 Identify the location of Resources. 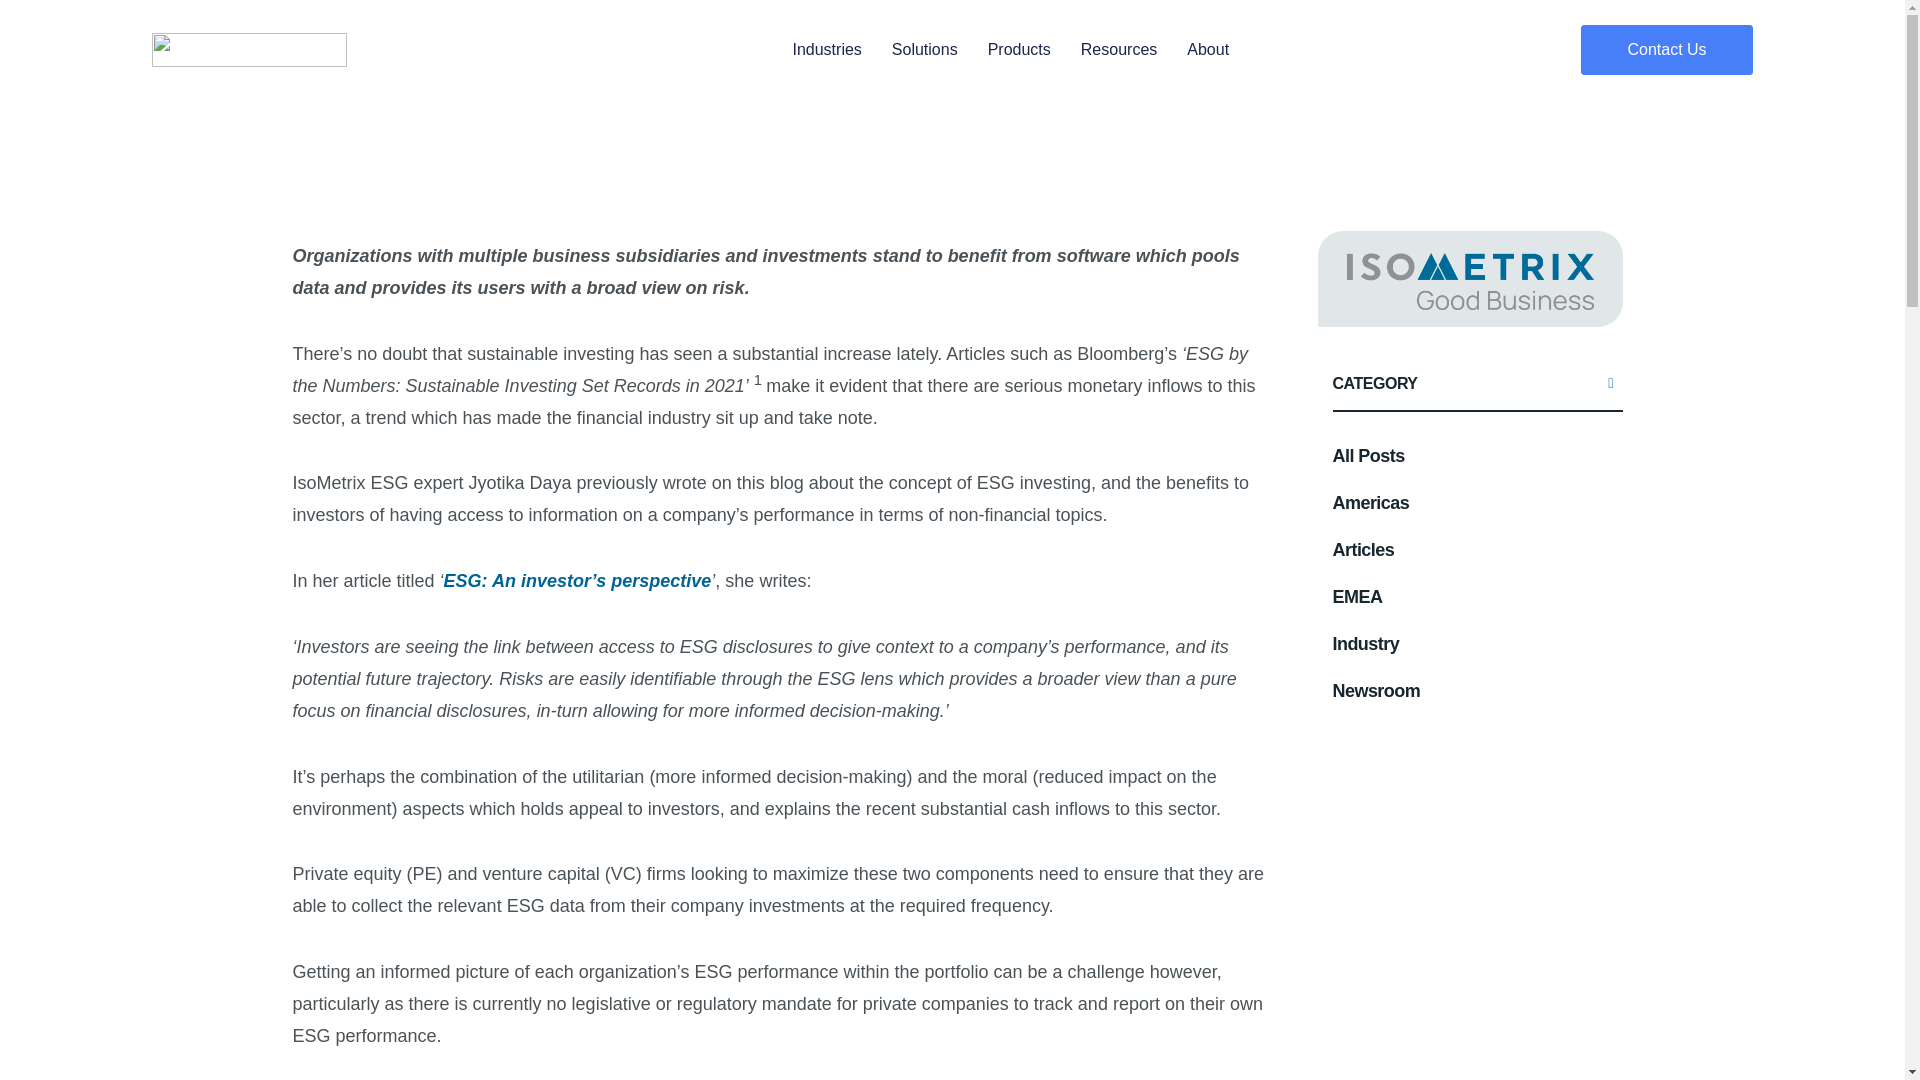
(1118, 49).